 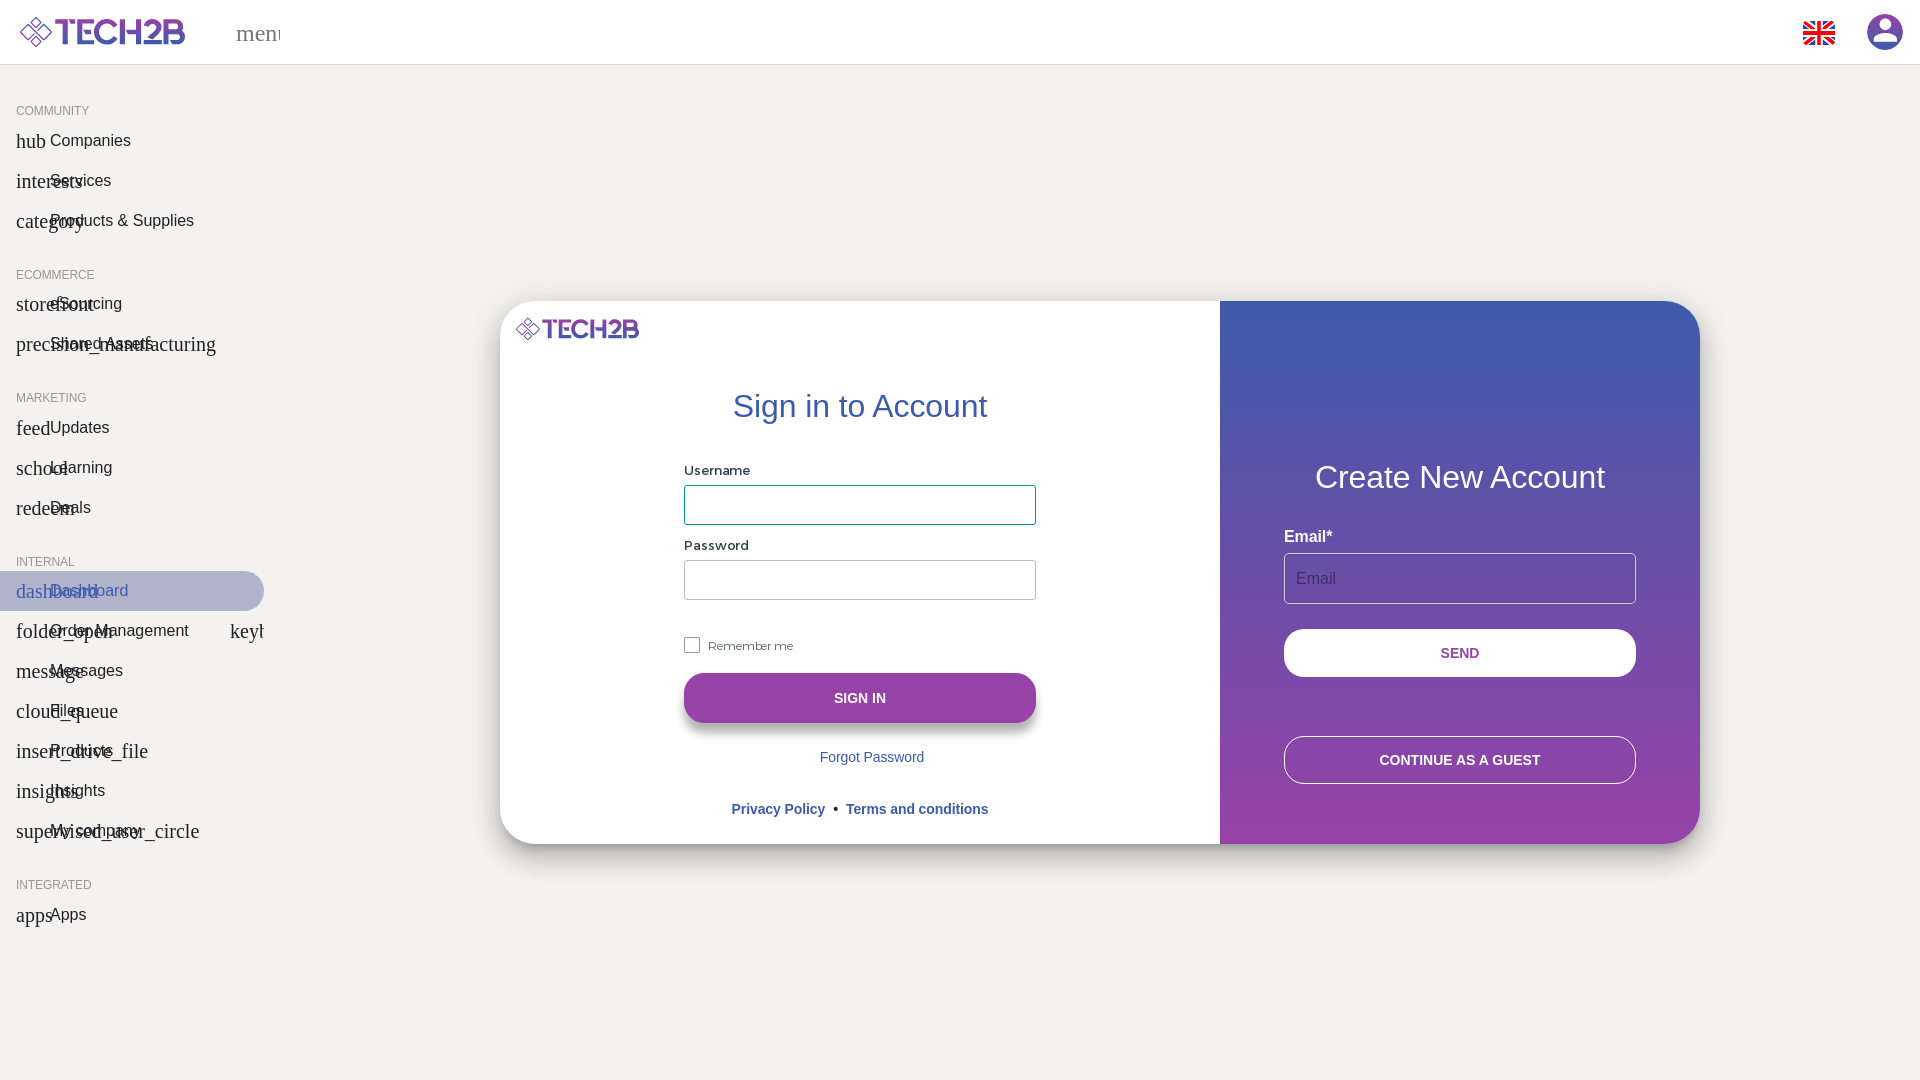 I want to click on SEND, so click(x=1460, y=653).